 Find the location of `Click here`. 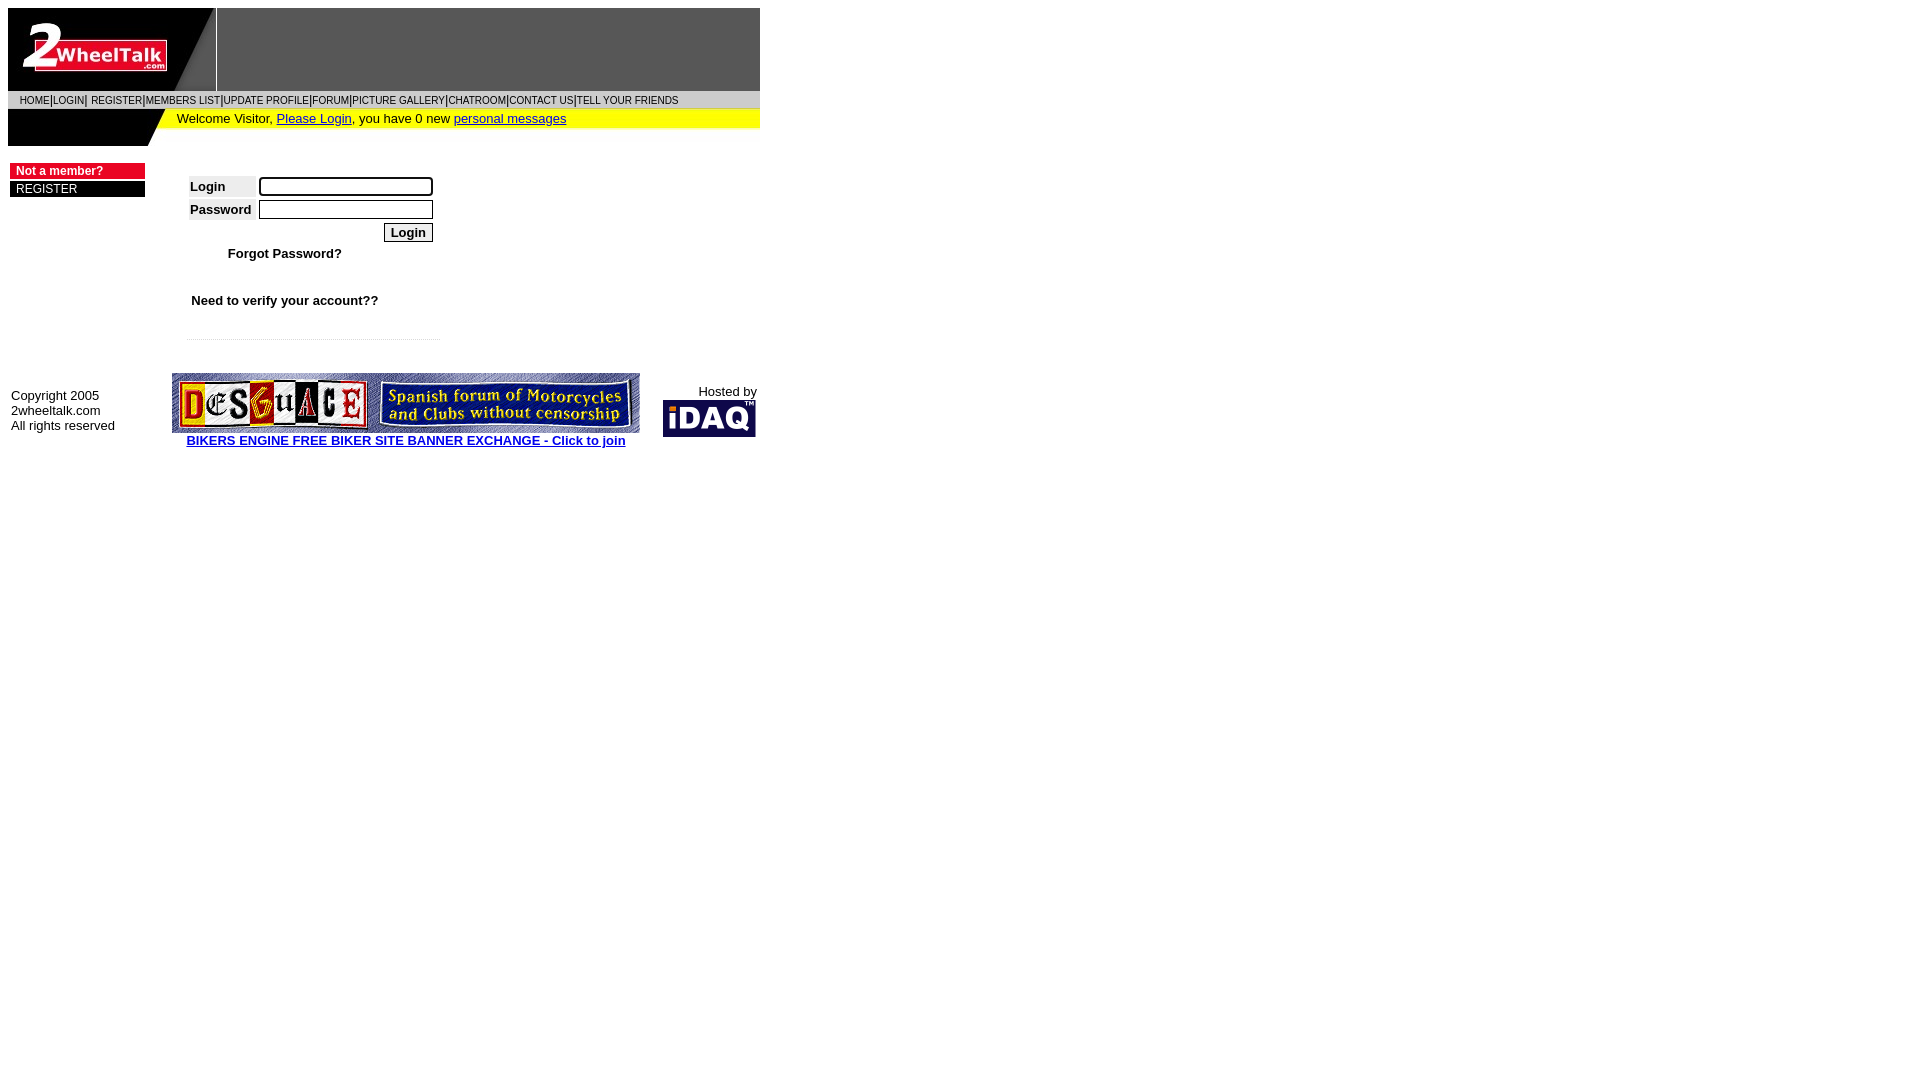

Click here is located at coordinates (408, 301).